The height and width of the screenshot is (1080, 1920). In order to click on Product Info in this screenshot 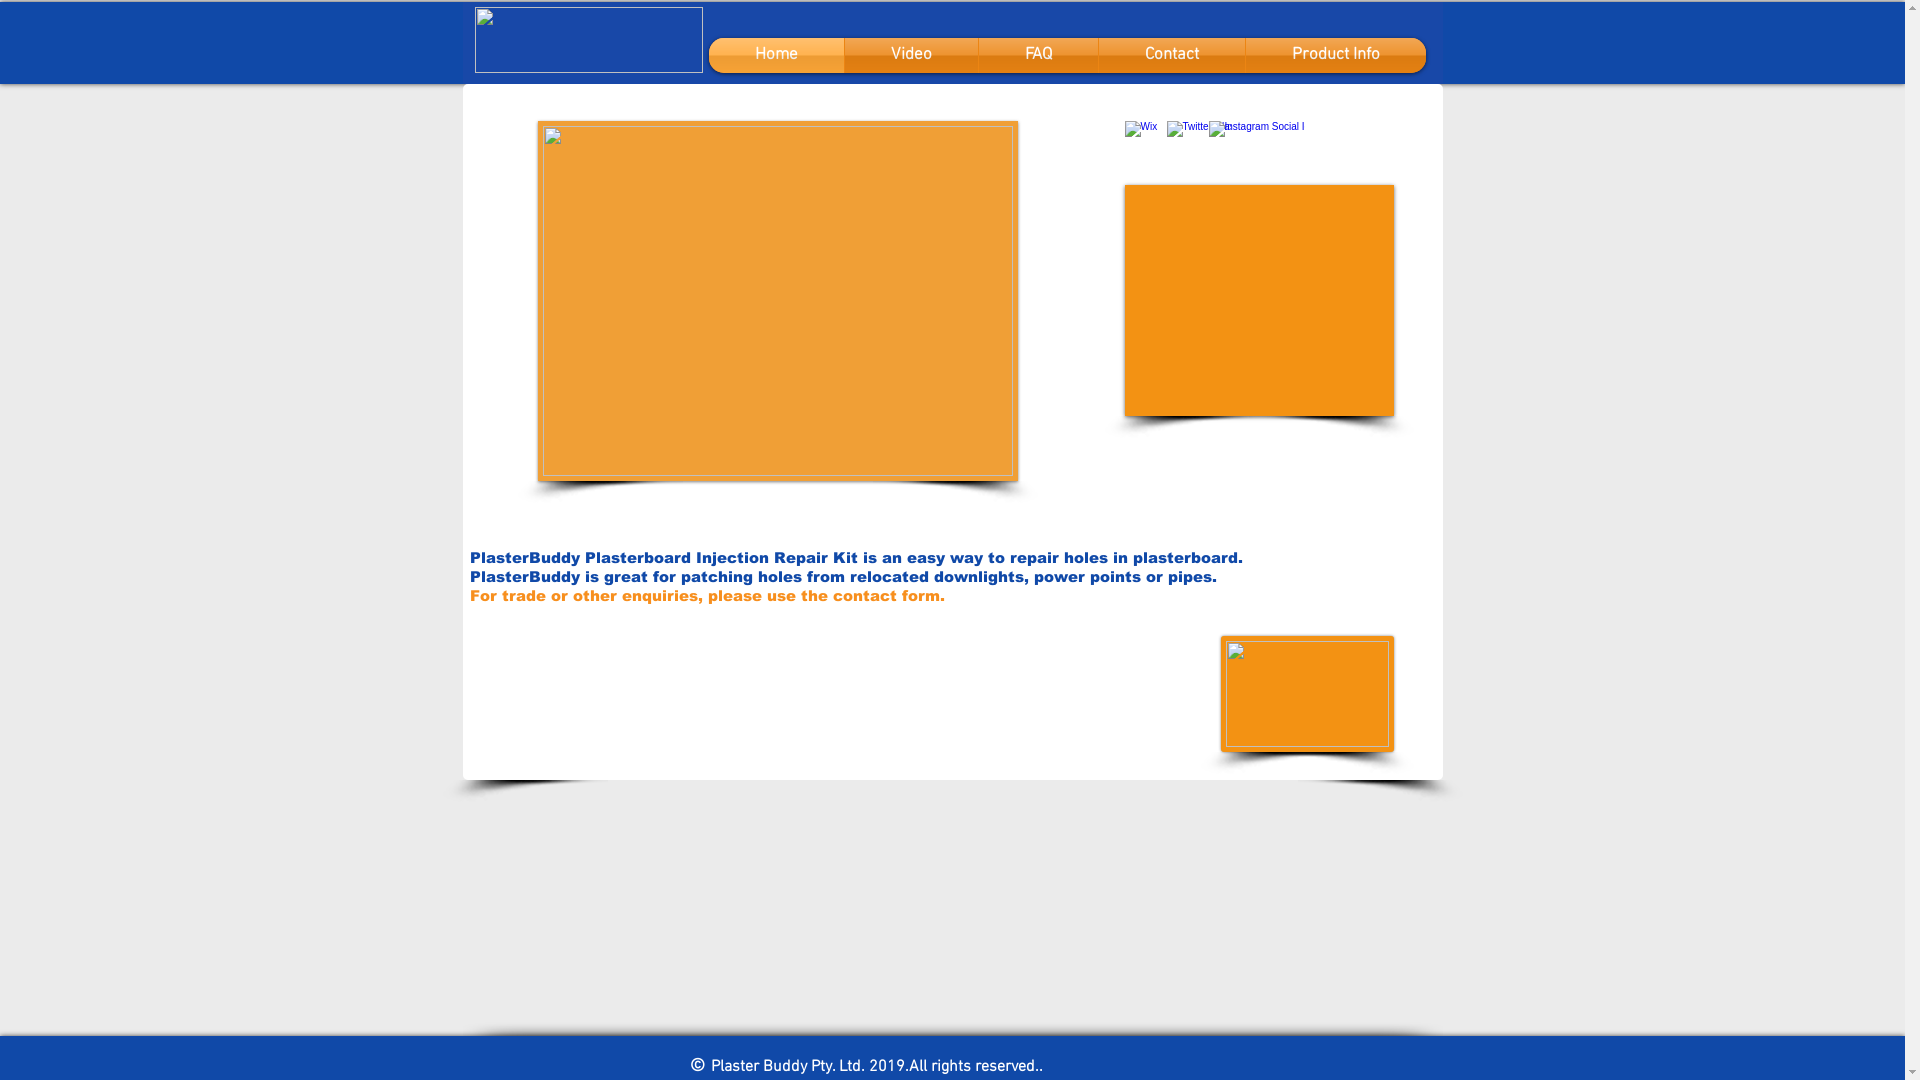, I will do `click(1336, 56)`.